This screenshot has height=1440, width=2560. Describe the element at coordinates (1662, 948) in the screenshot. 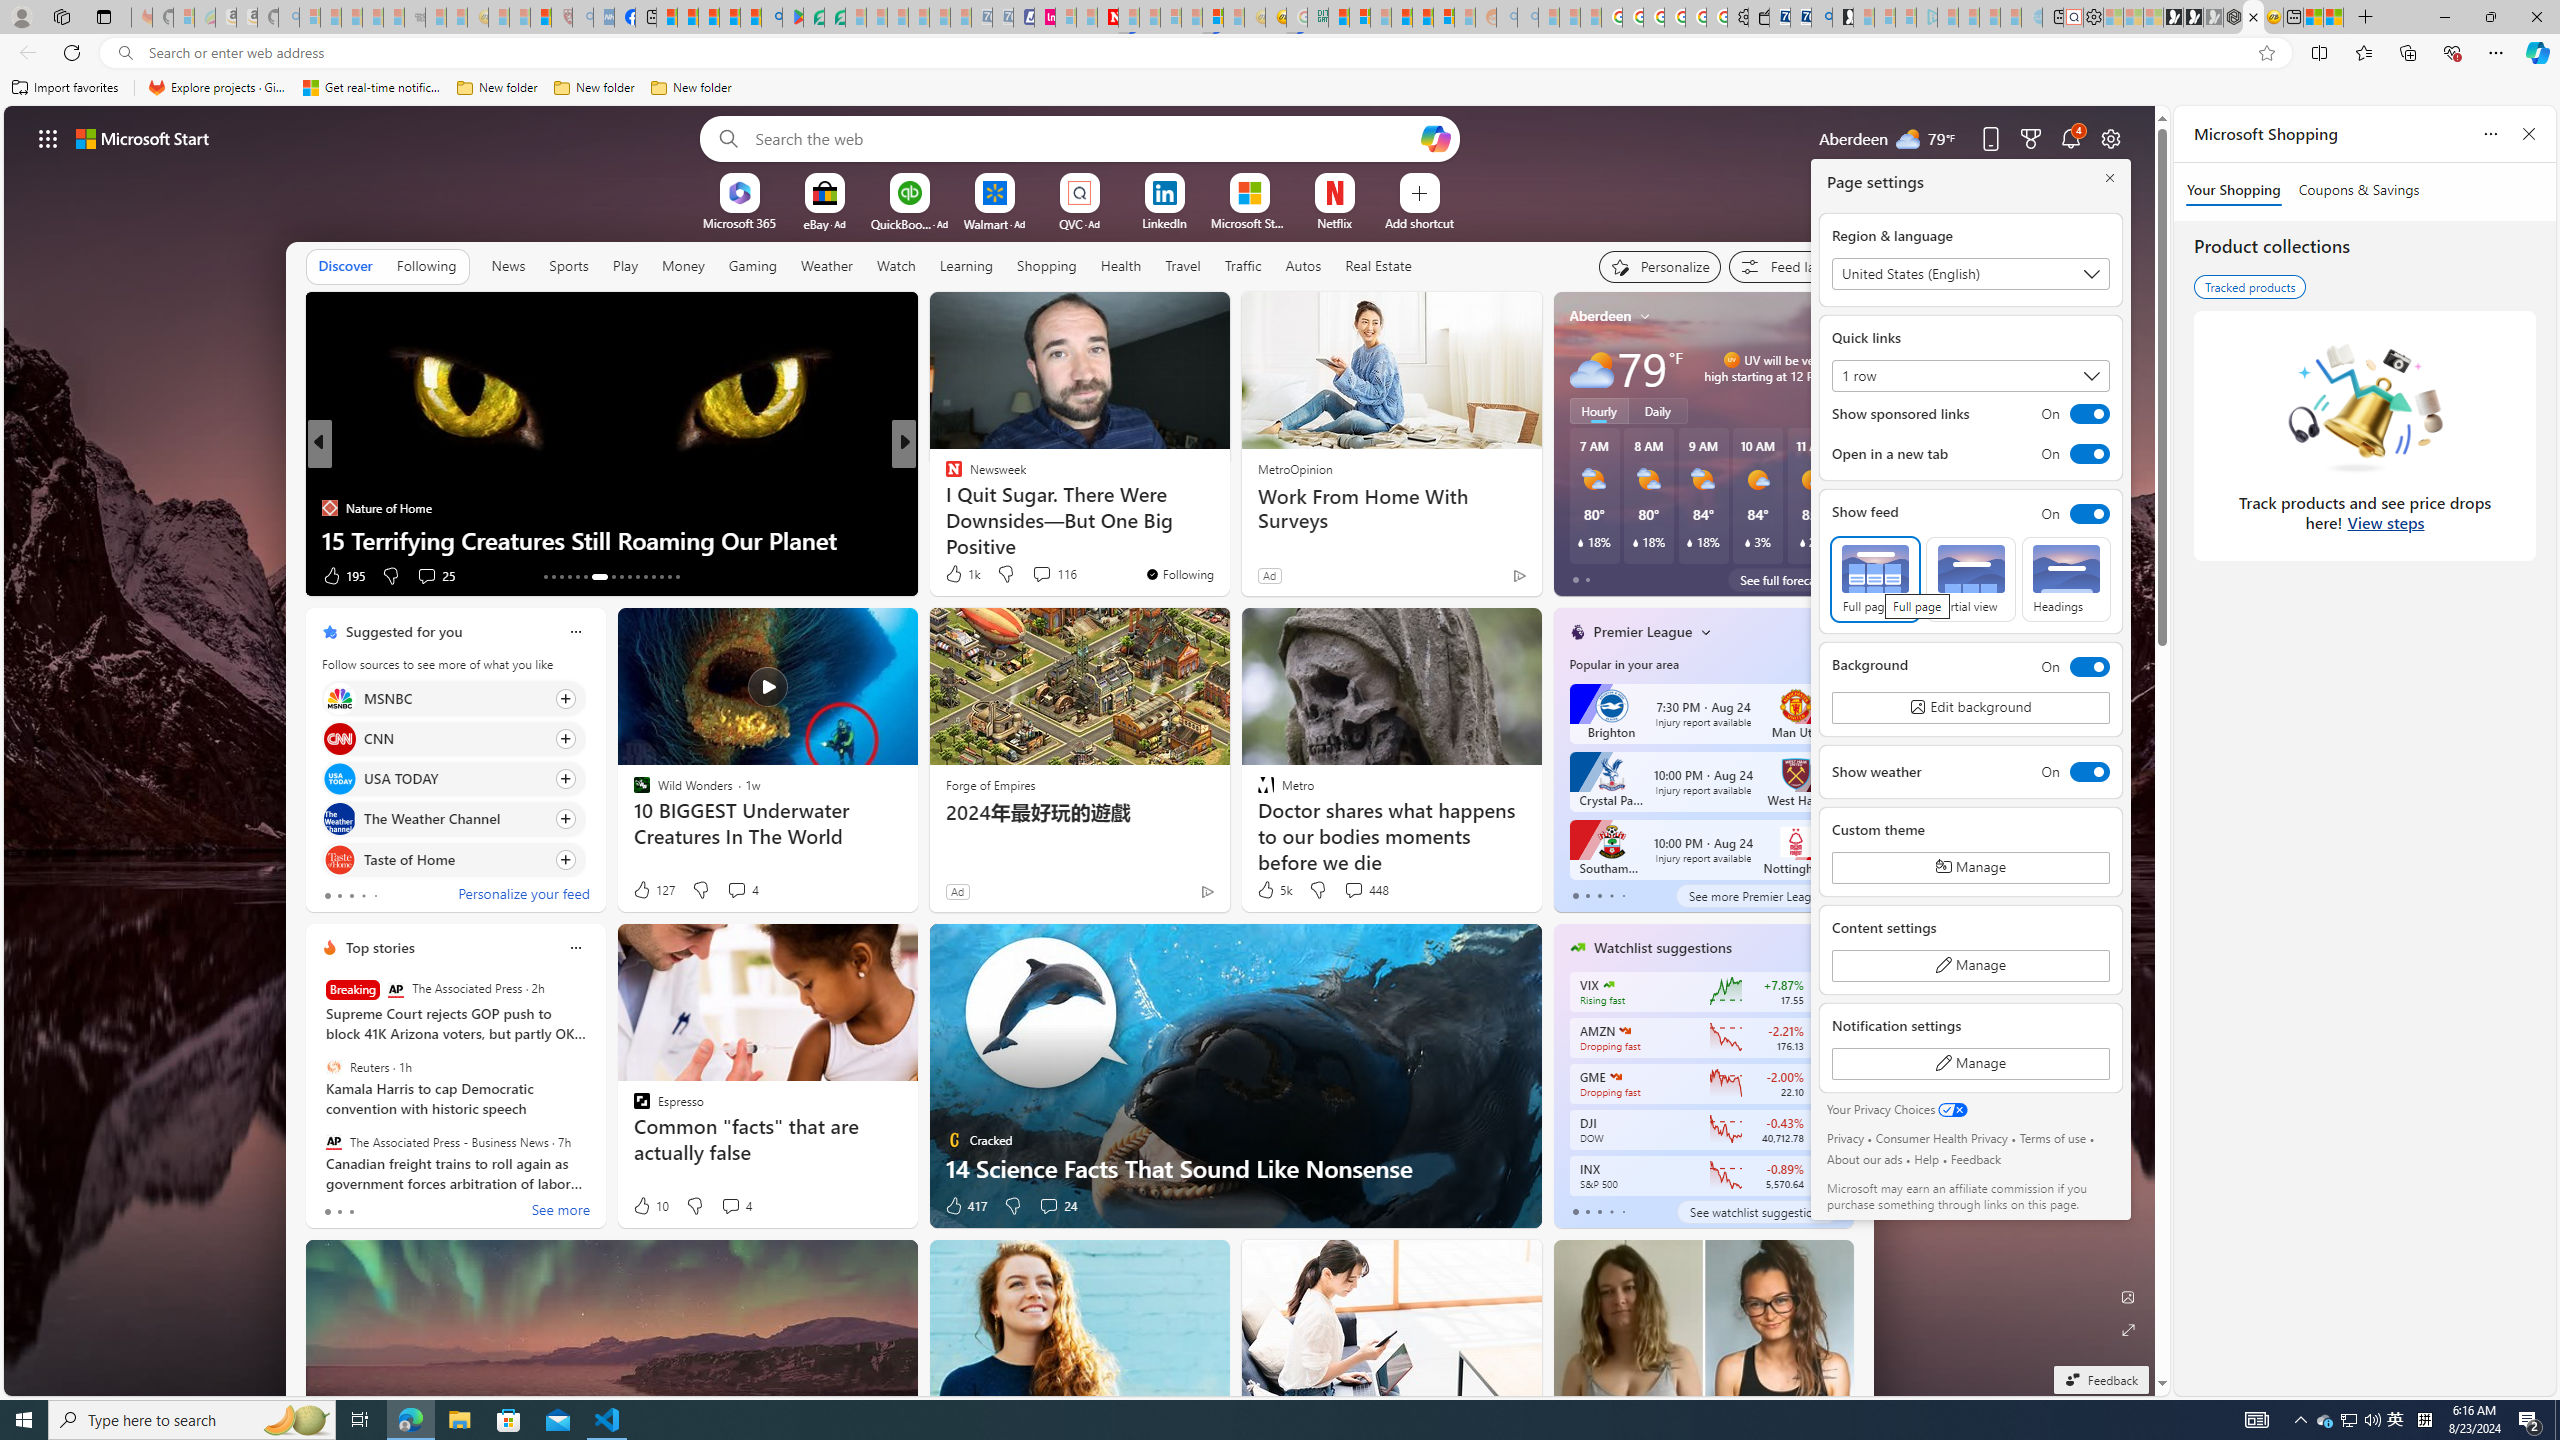

I see `Watchlist suggestions` at that location.